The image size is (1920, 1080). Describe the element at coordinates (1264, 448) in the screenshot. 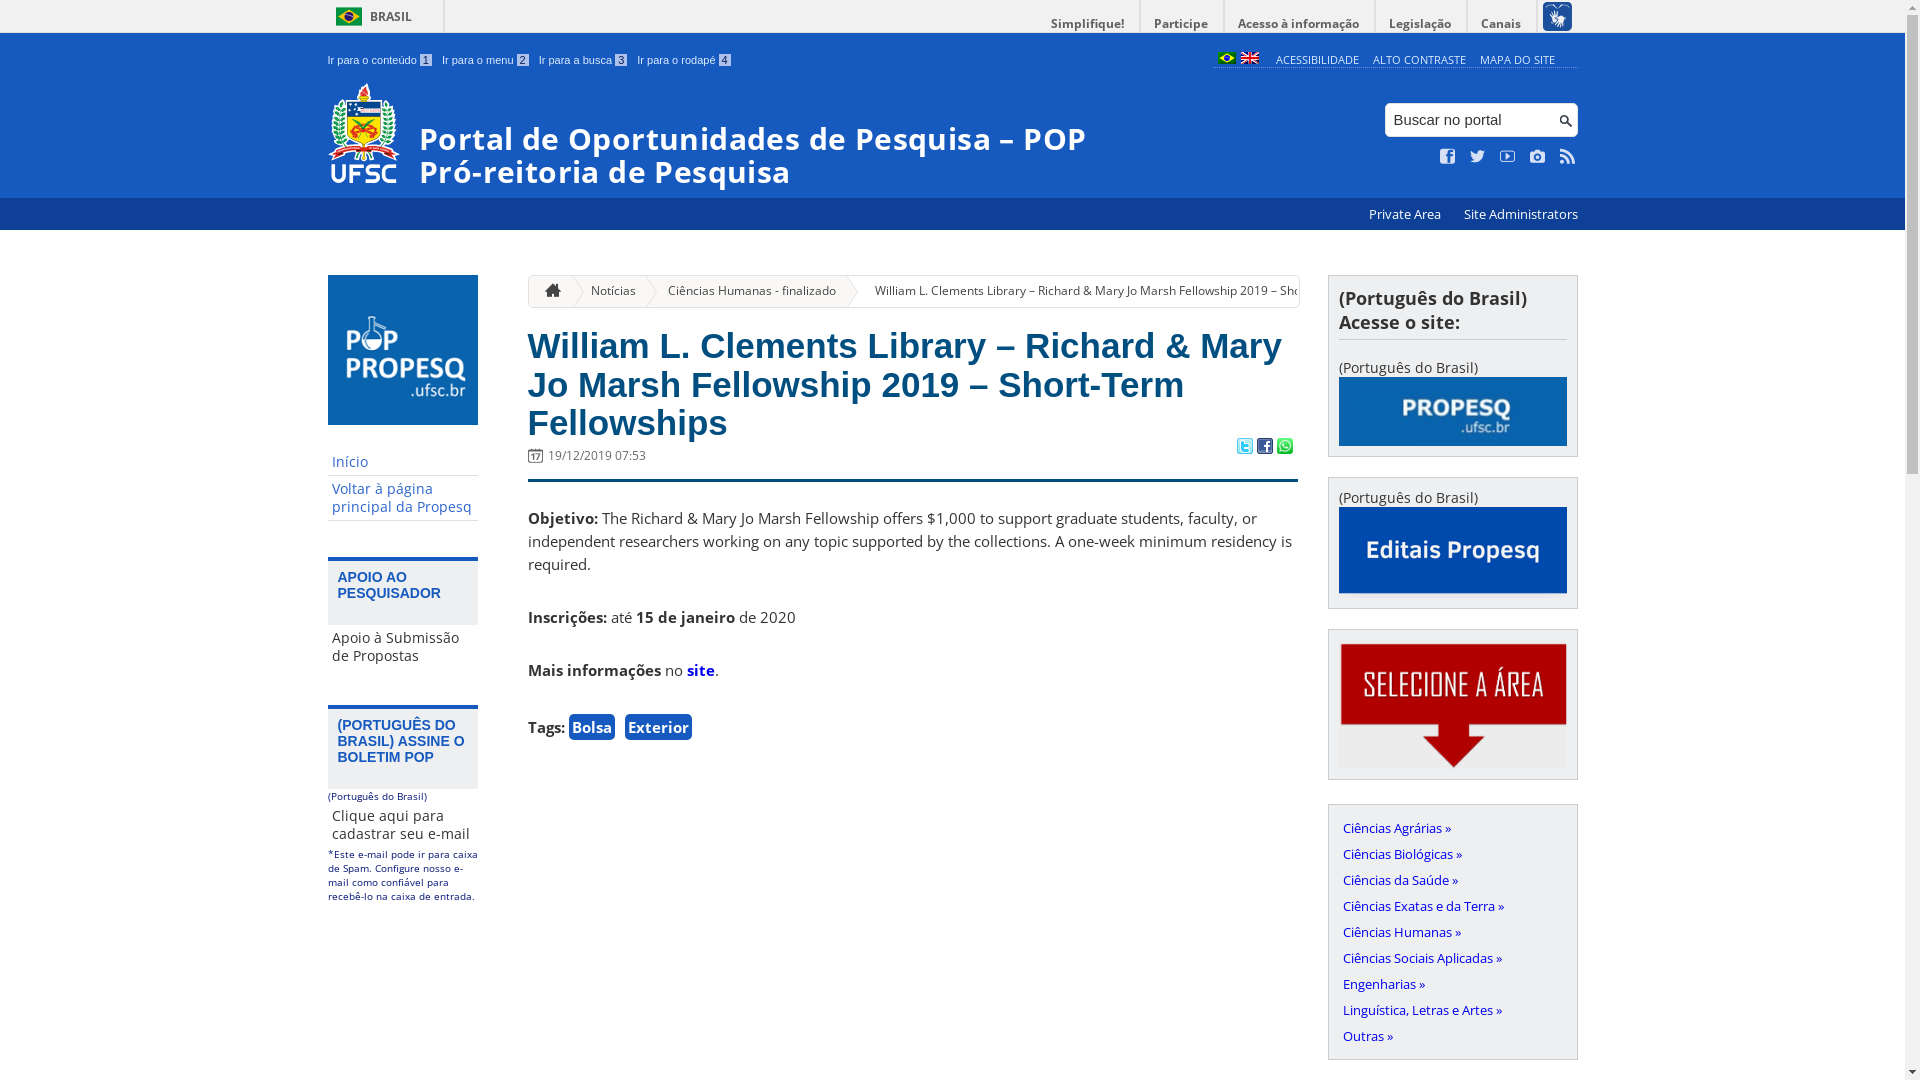

I see `Compartilhar no Facebook` at that location.